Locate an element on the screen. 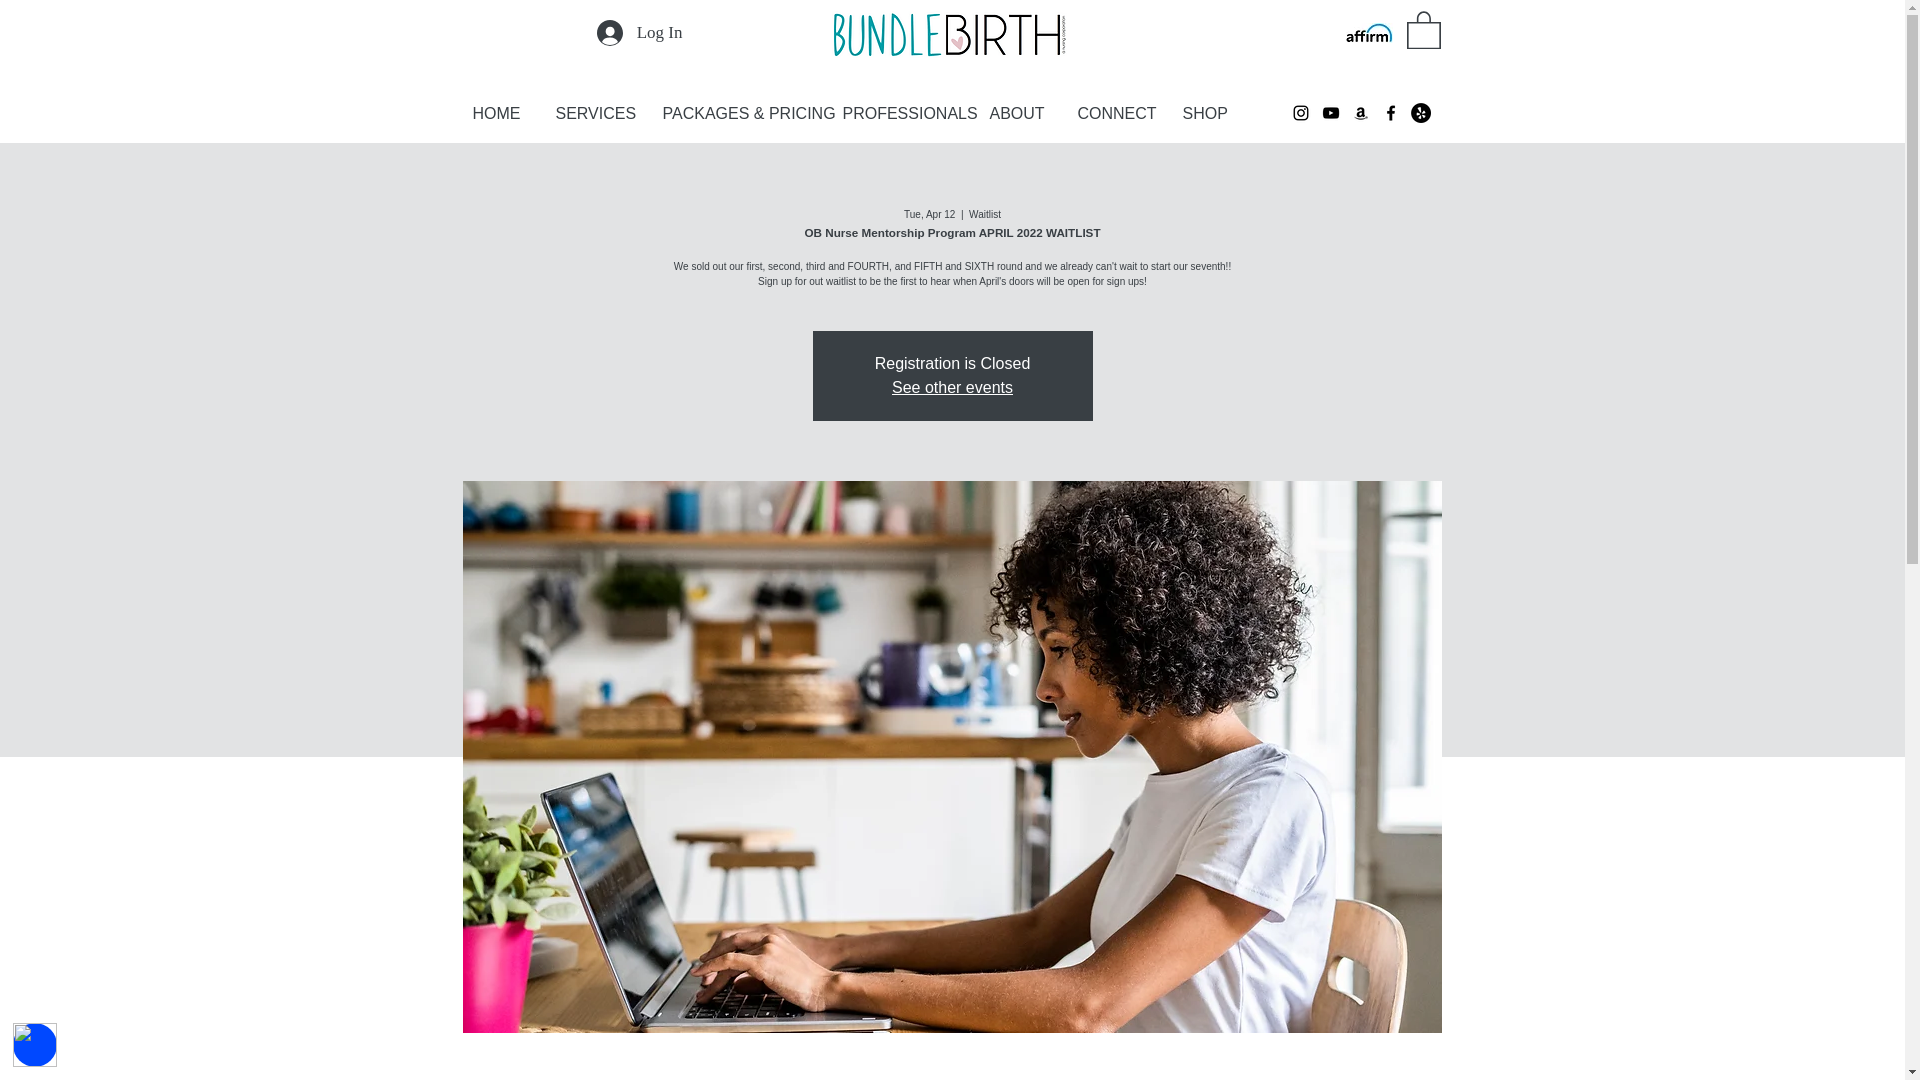 This screenshot has height=1080, width=1920. Log In is located at coordinates (640, 32).